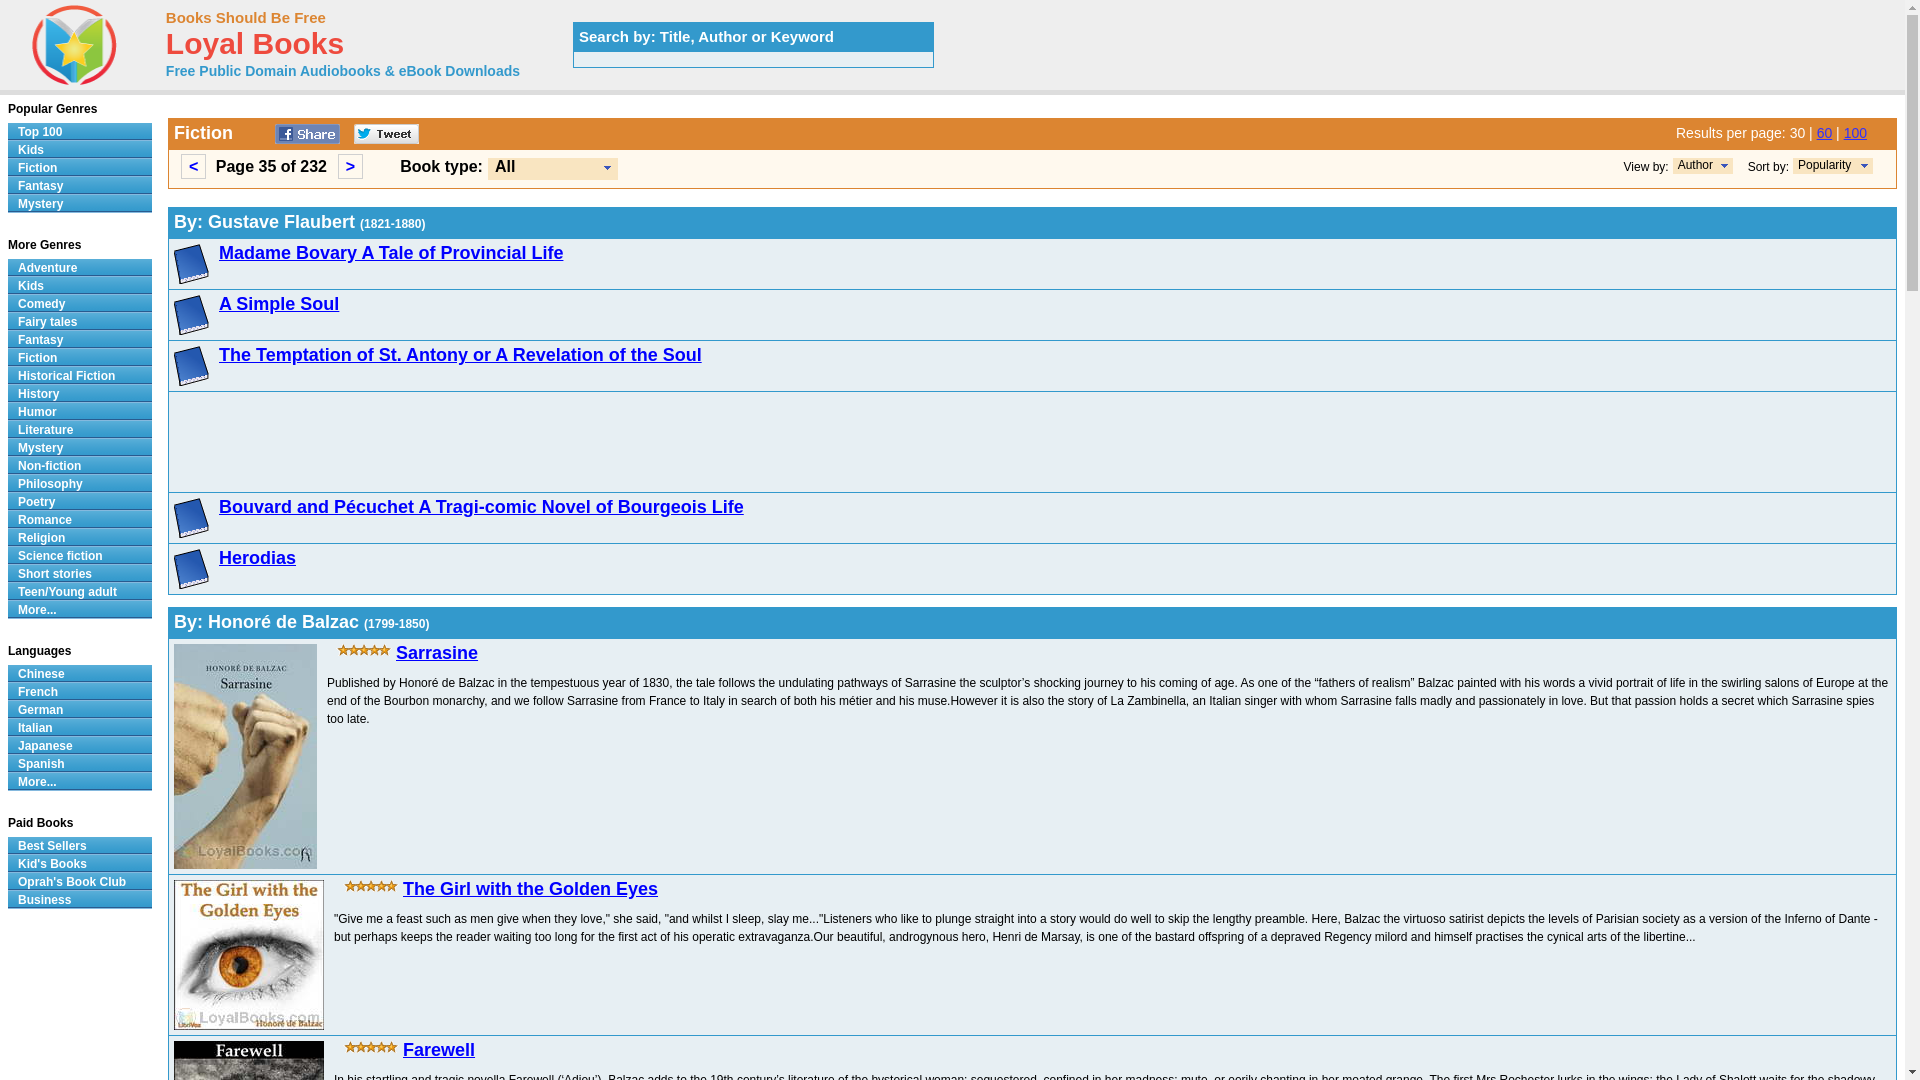  Describe the element at coordinates (1695, 164) in the screenshot. I see `Author` at that location.